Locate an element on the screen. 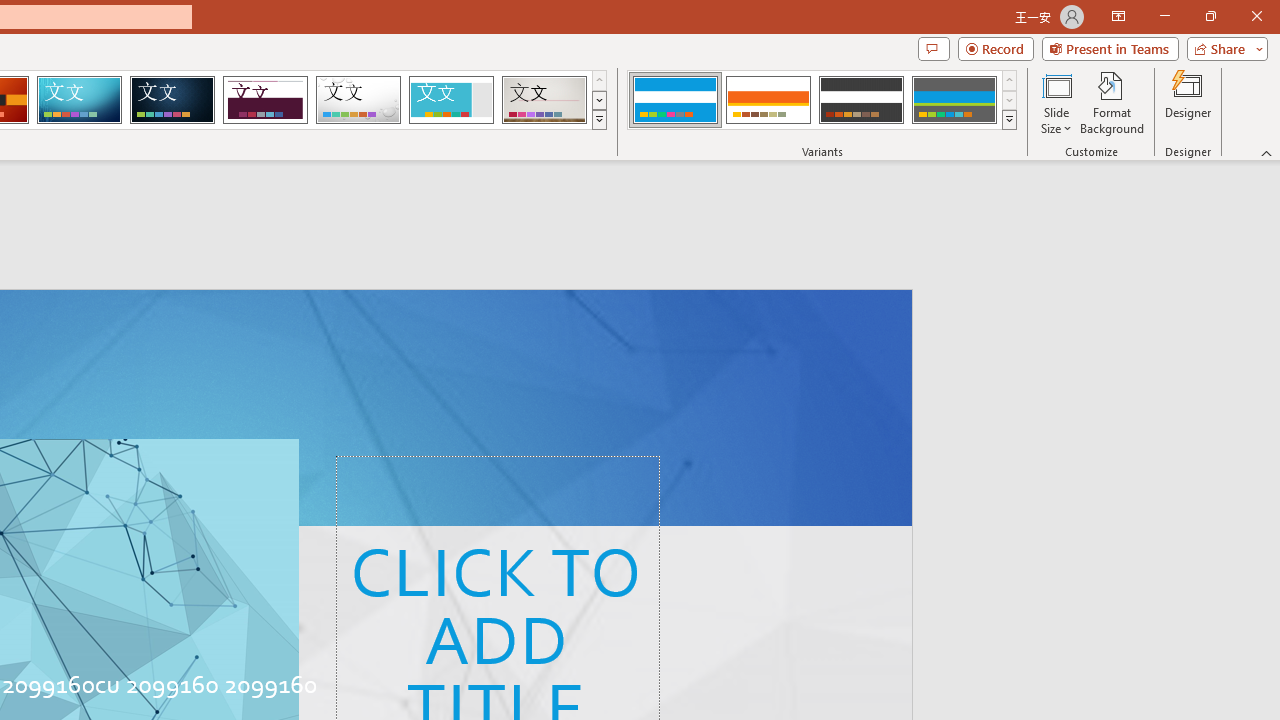  Banded Variant 2 is located at coordinates (768, 100).